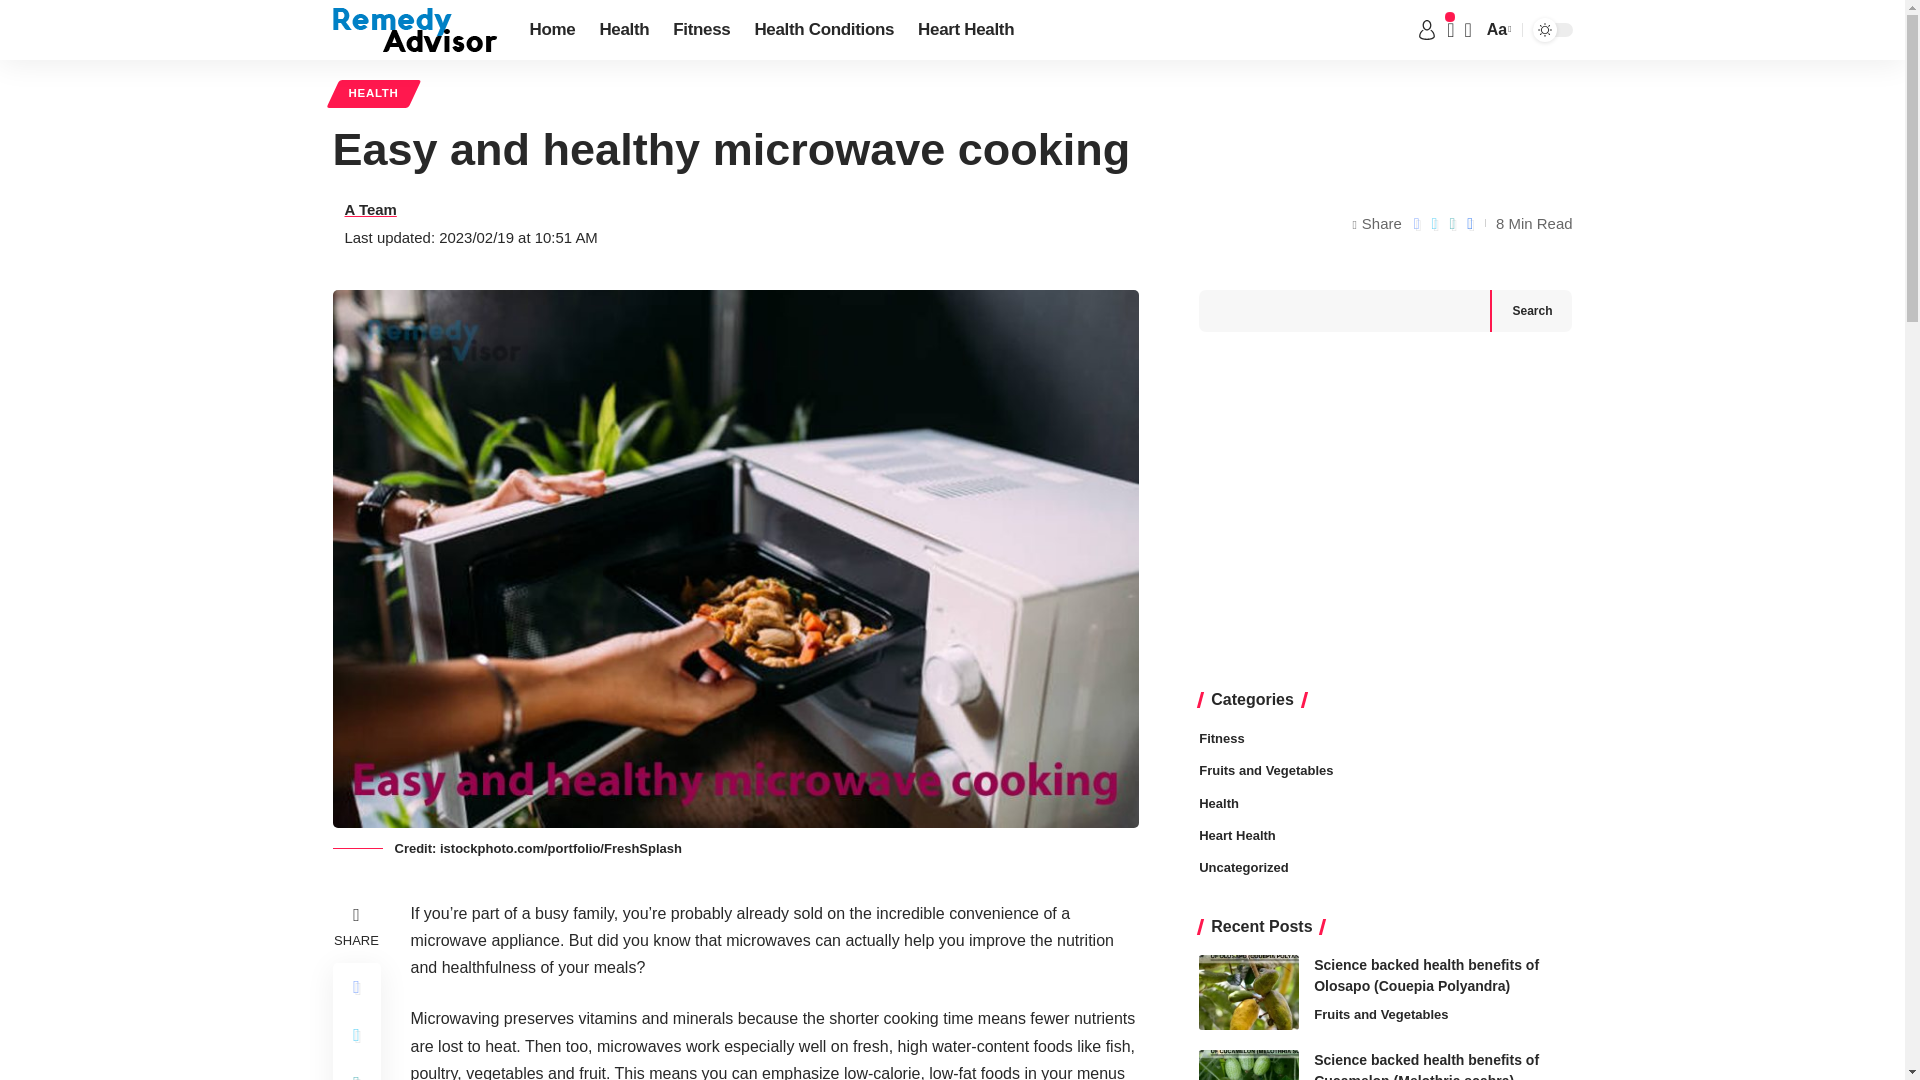 This screenshot has height=1080, width=1920. I want to click on Fitness, so click(700, 30).